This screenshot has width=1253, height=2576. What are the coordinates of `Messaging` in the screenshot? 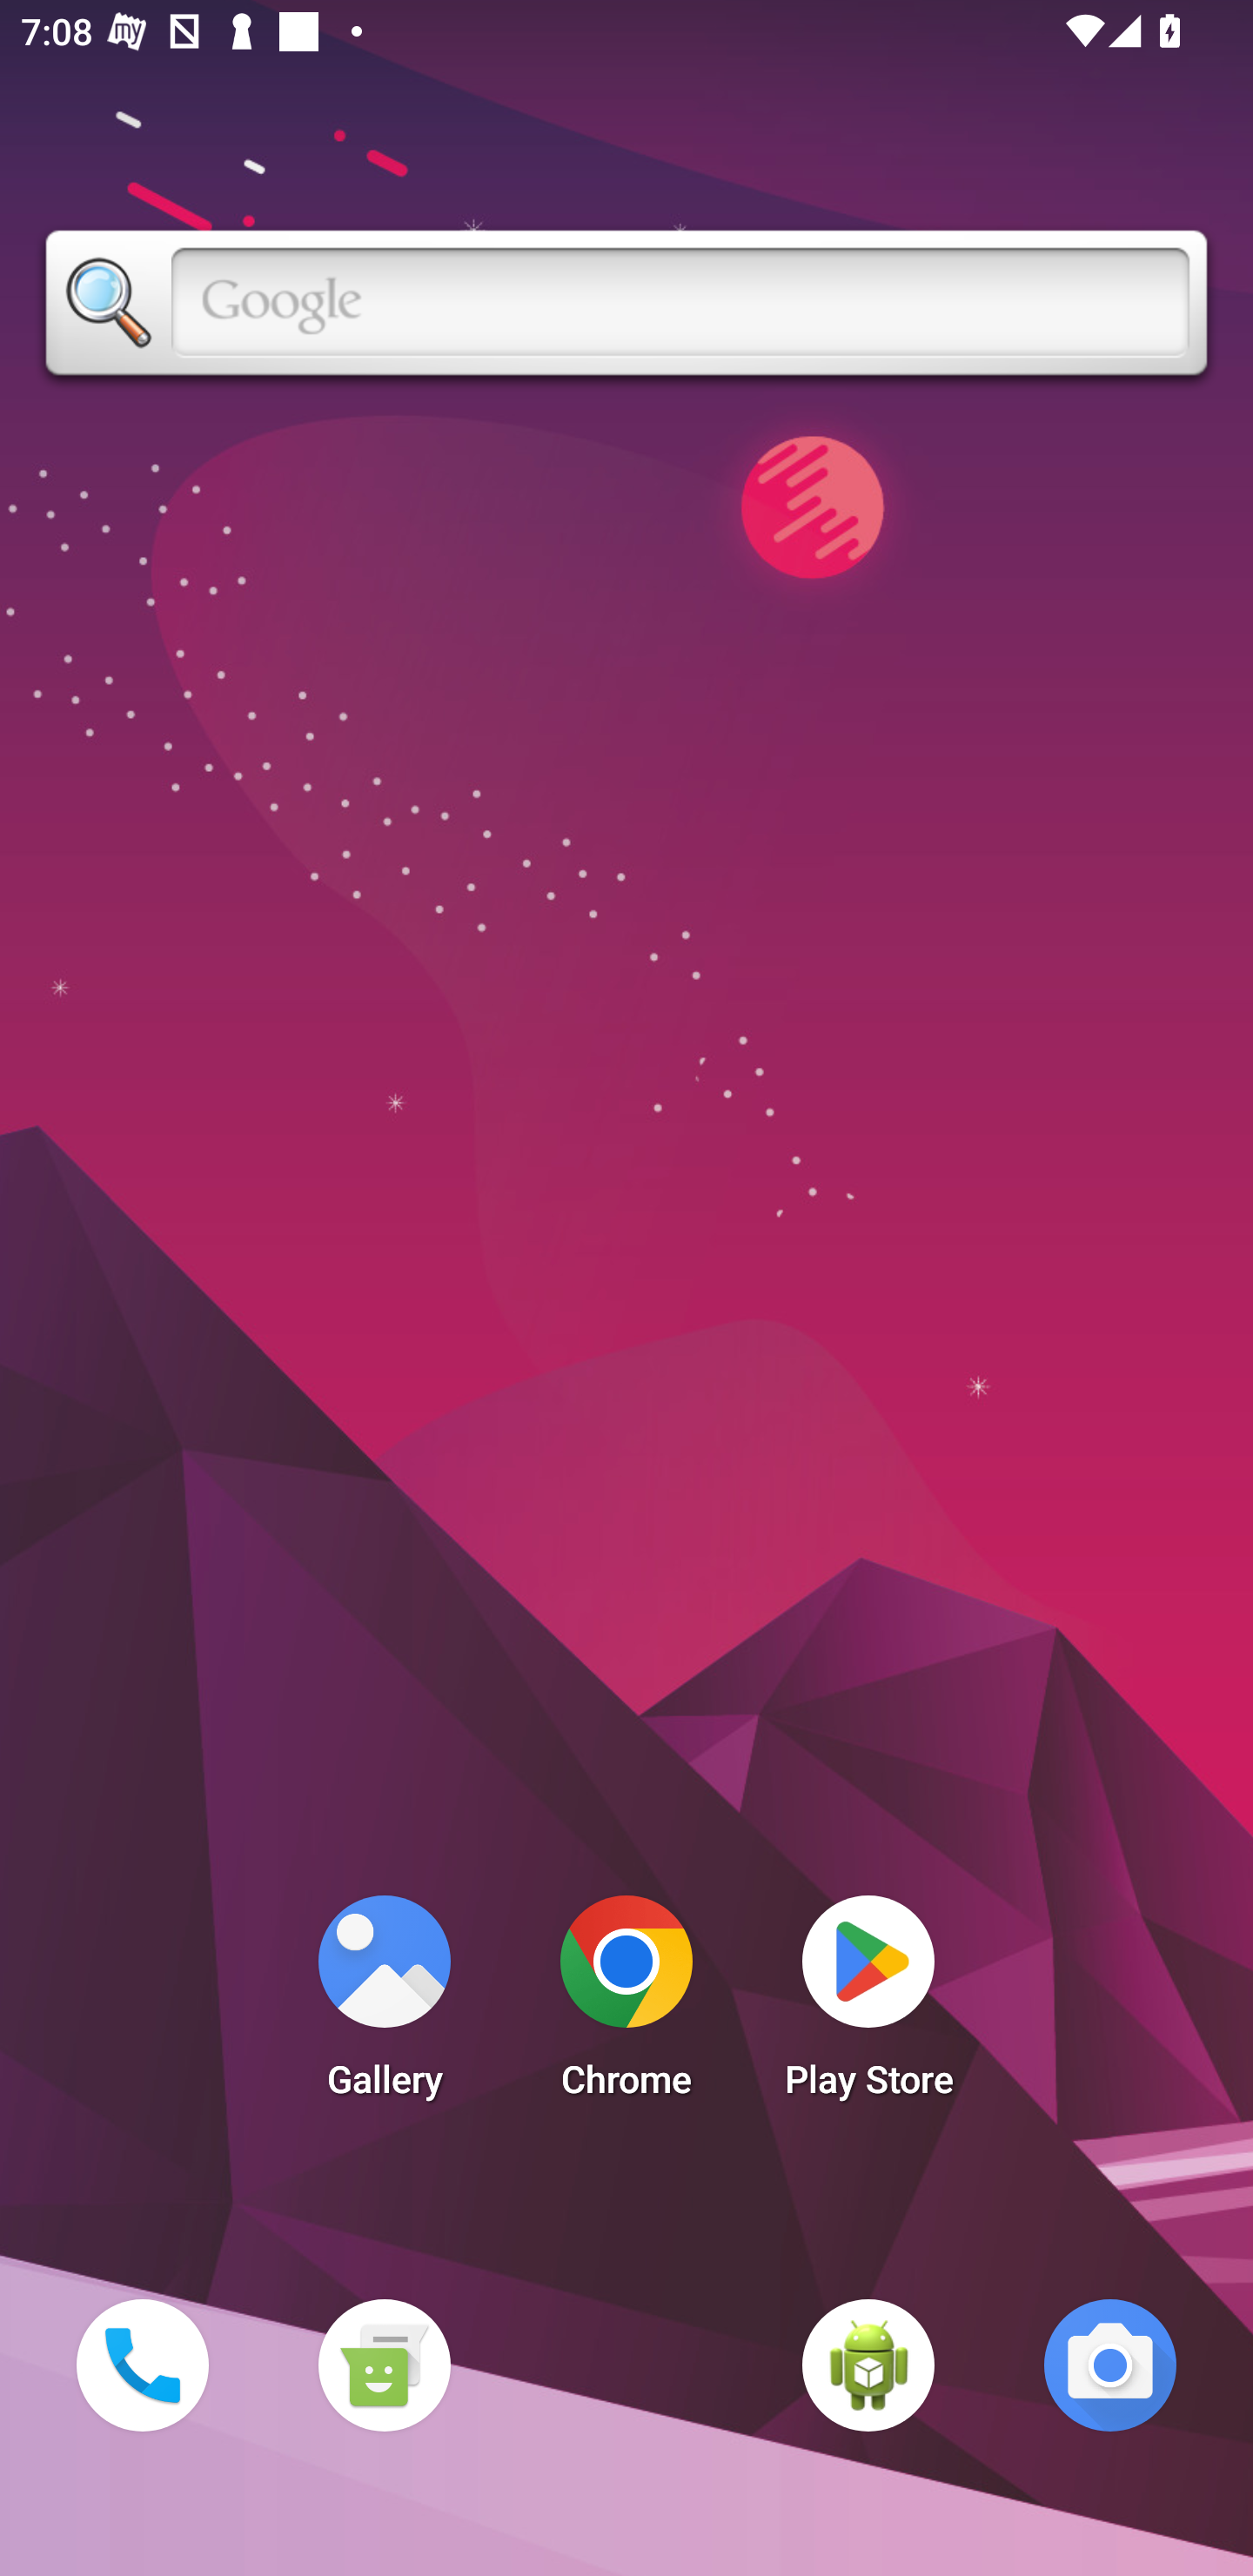 It's located at (384, 2365).